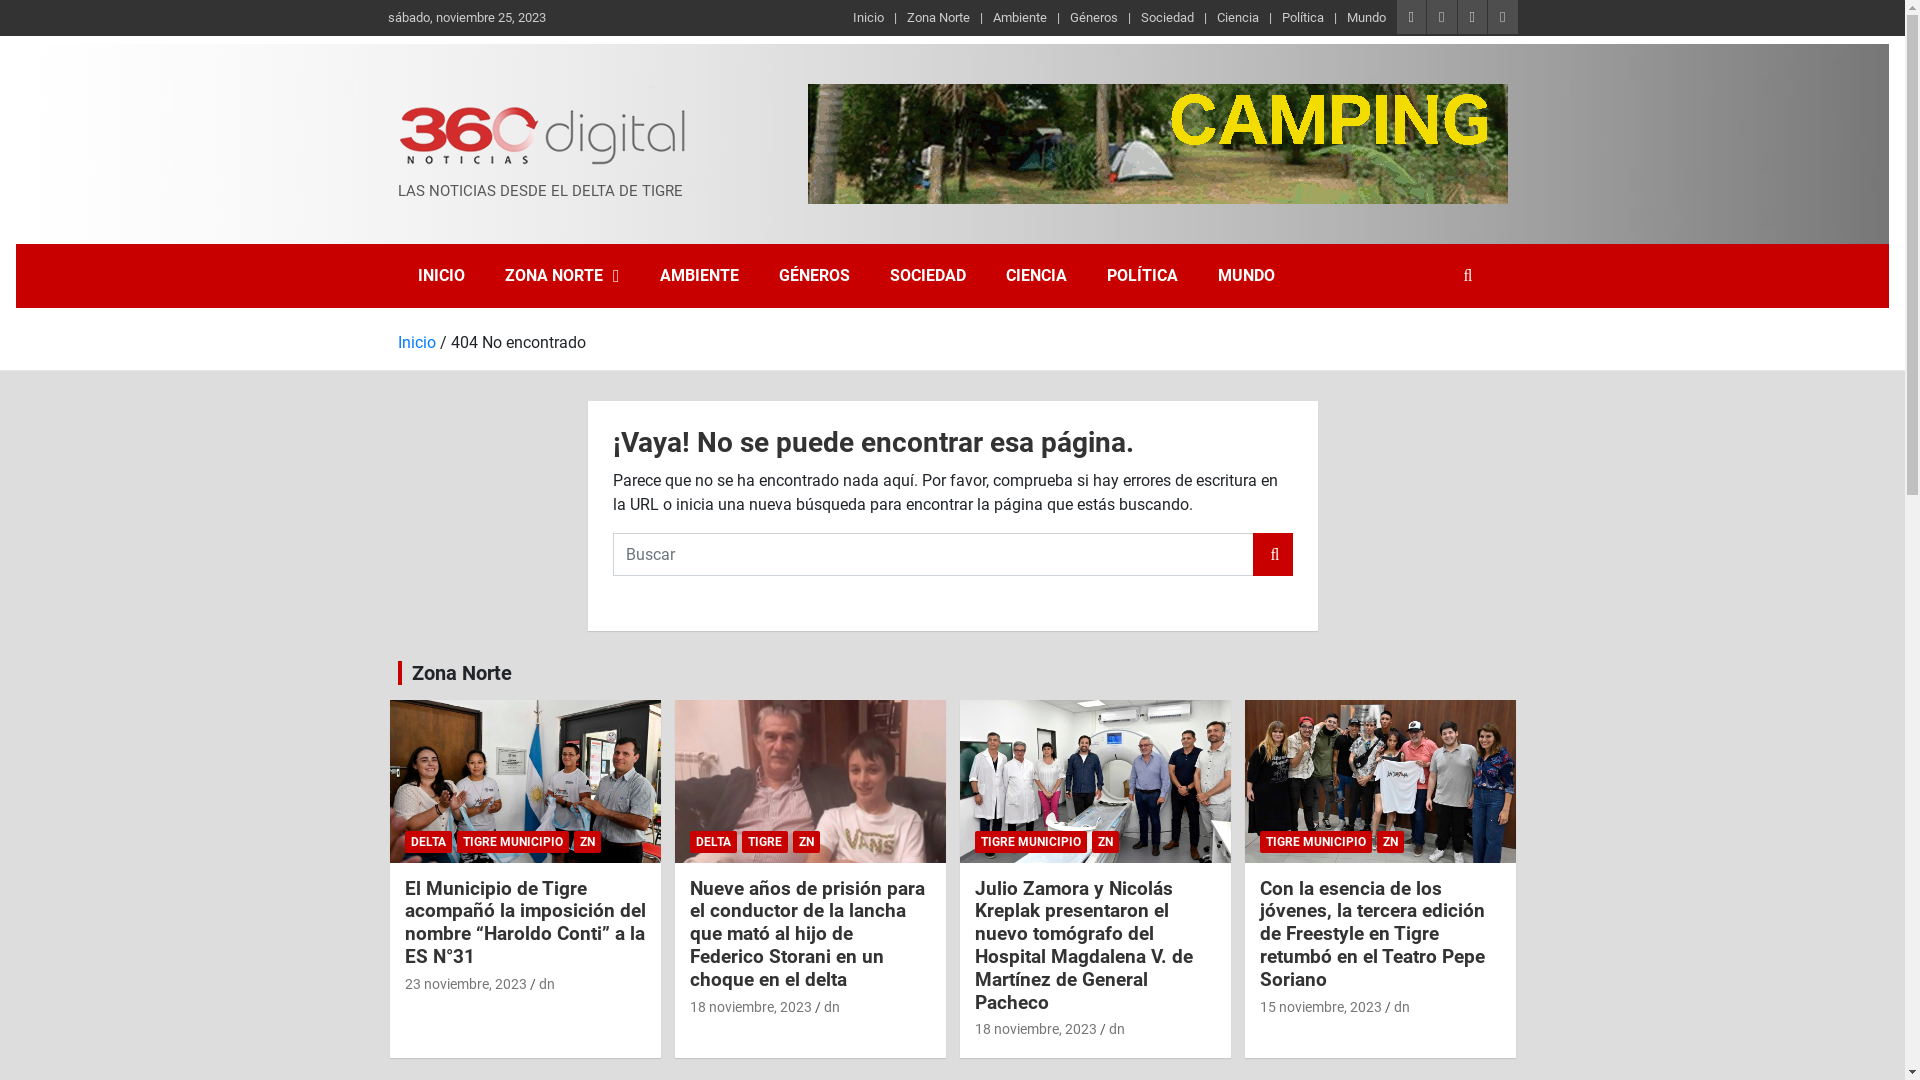  What do you see at coordinates (1035, 1029) in the screenshot?
I see `18 noviembre, 2023` at bounding box center [1035, 1029].